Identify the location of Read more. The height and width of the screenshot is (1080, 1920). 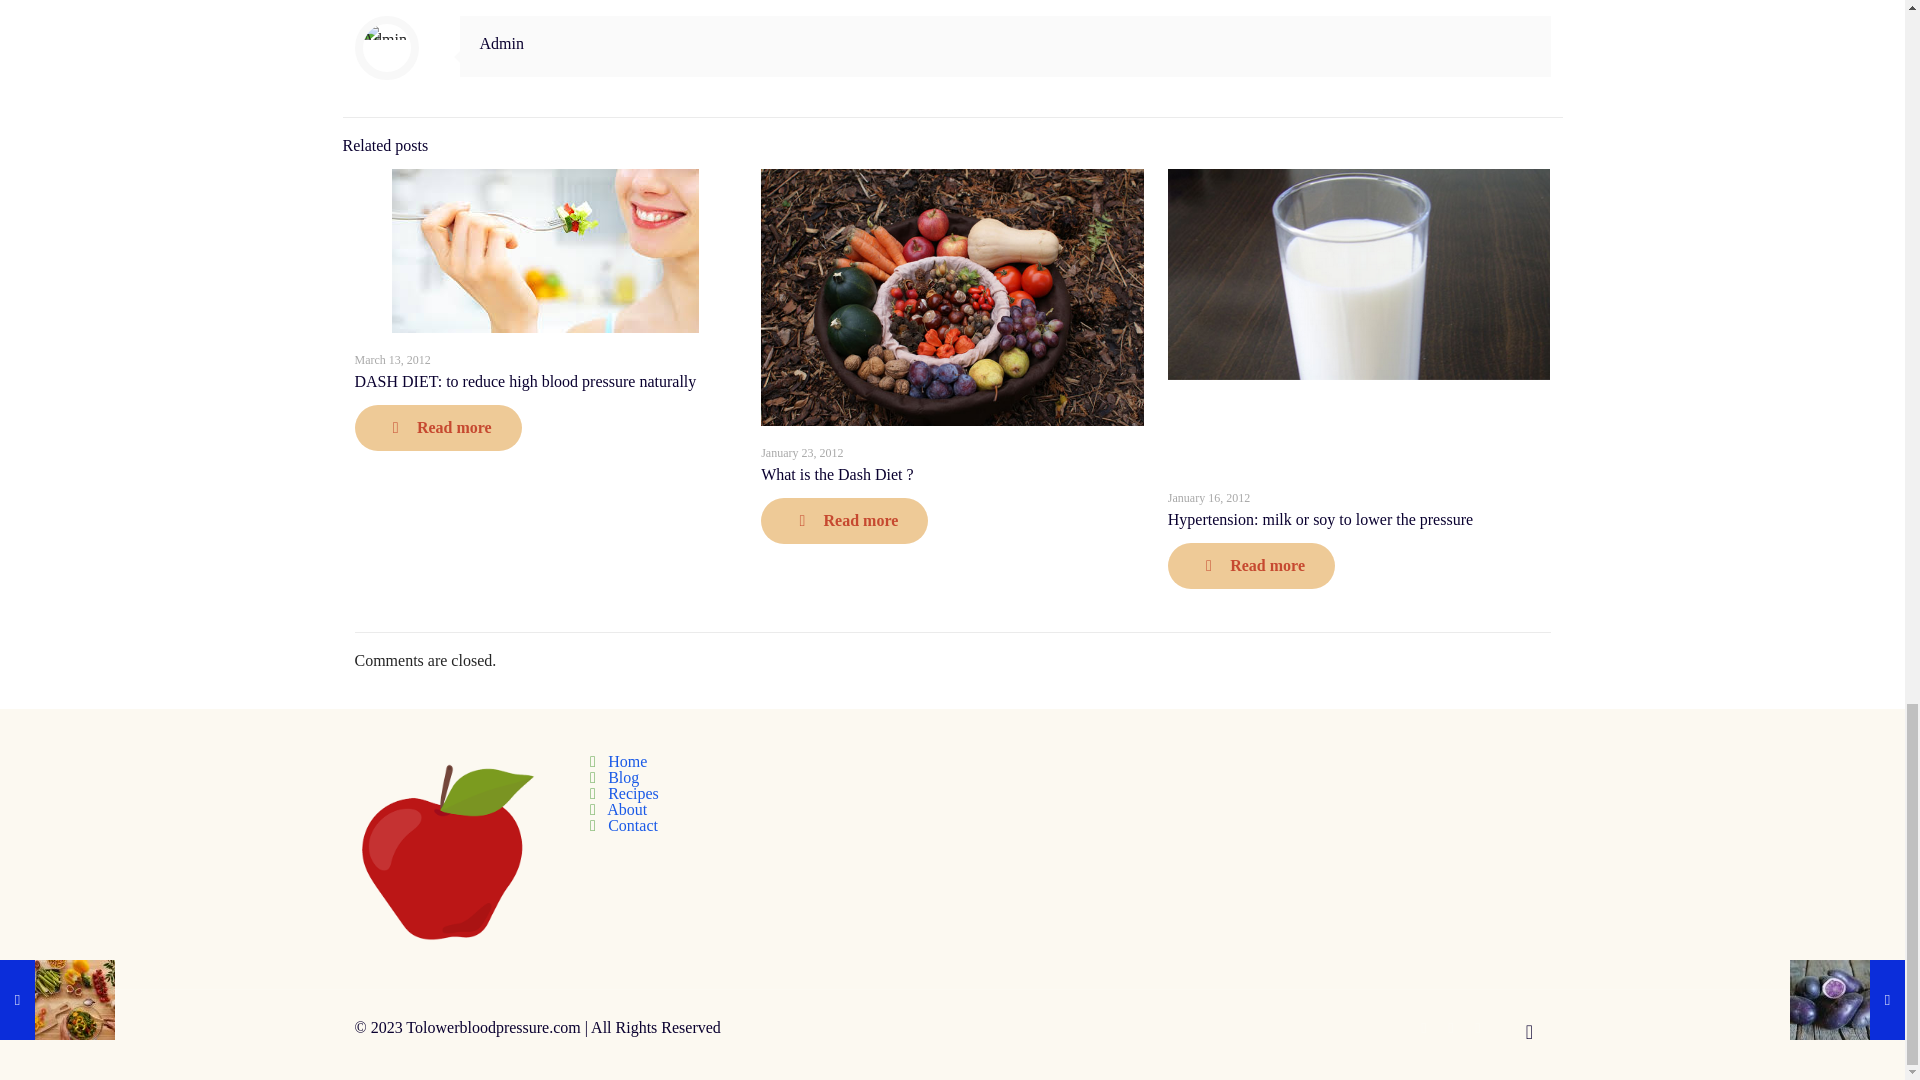
(844, 520).